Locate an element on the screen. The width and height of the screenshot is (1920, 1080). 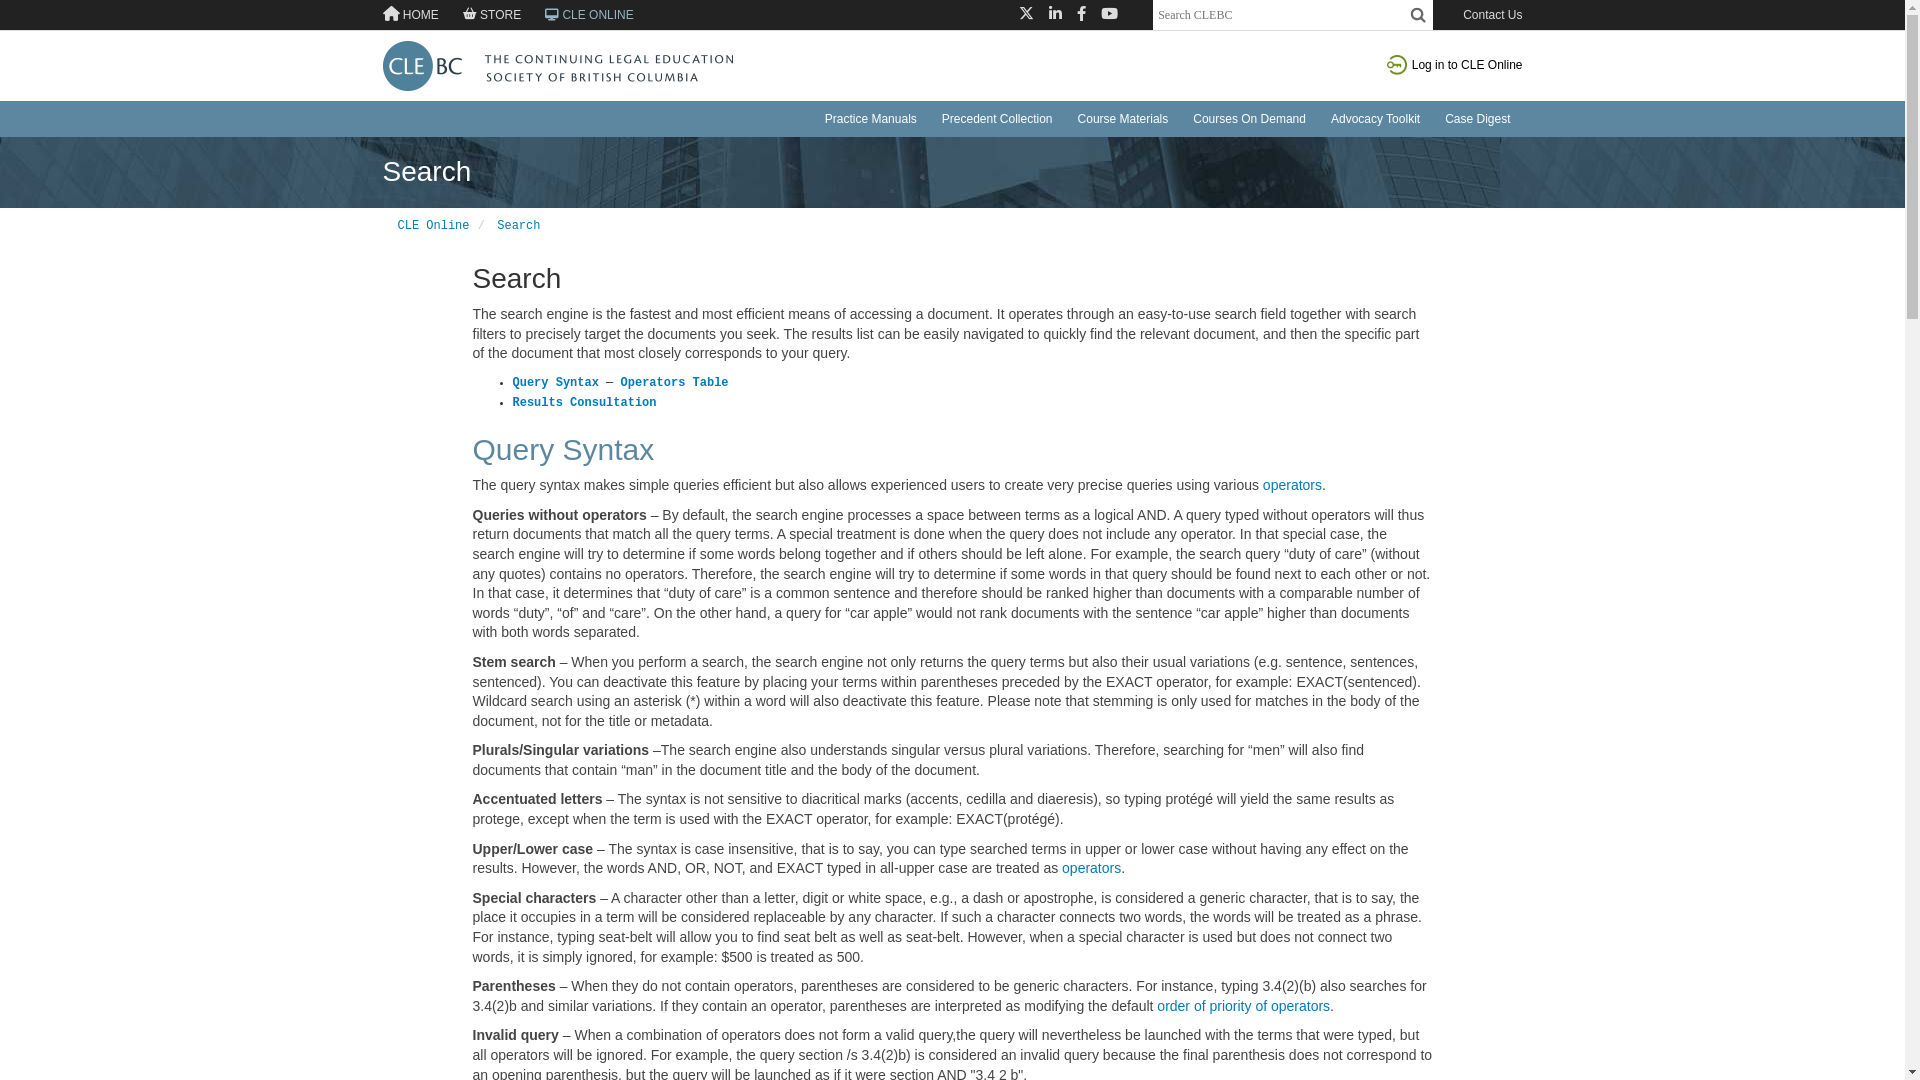
Courses On Demand is located at coordinates (1250, 119).